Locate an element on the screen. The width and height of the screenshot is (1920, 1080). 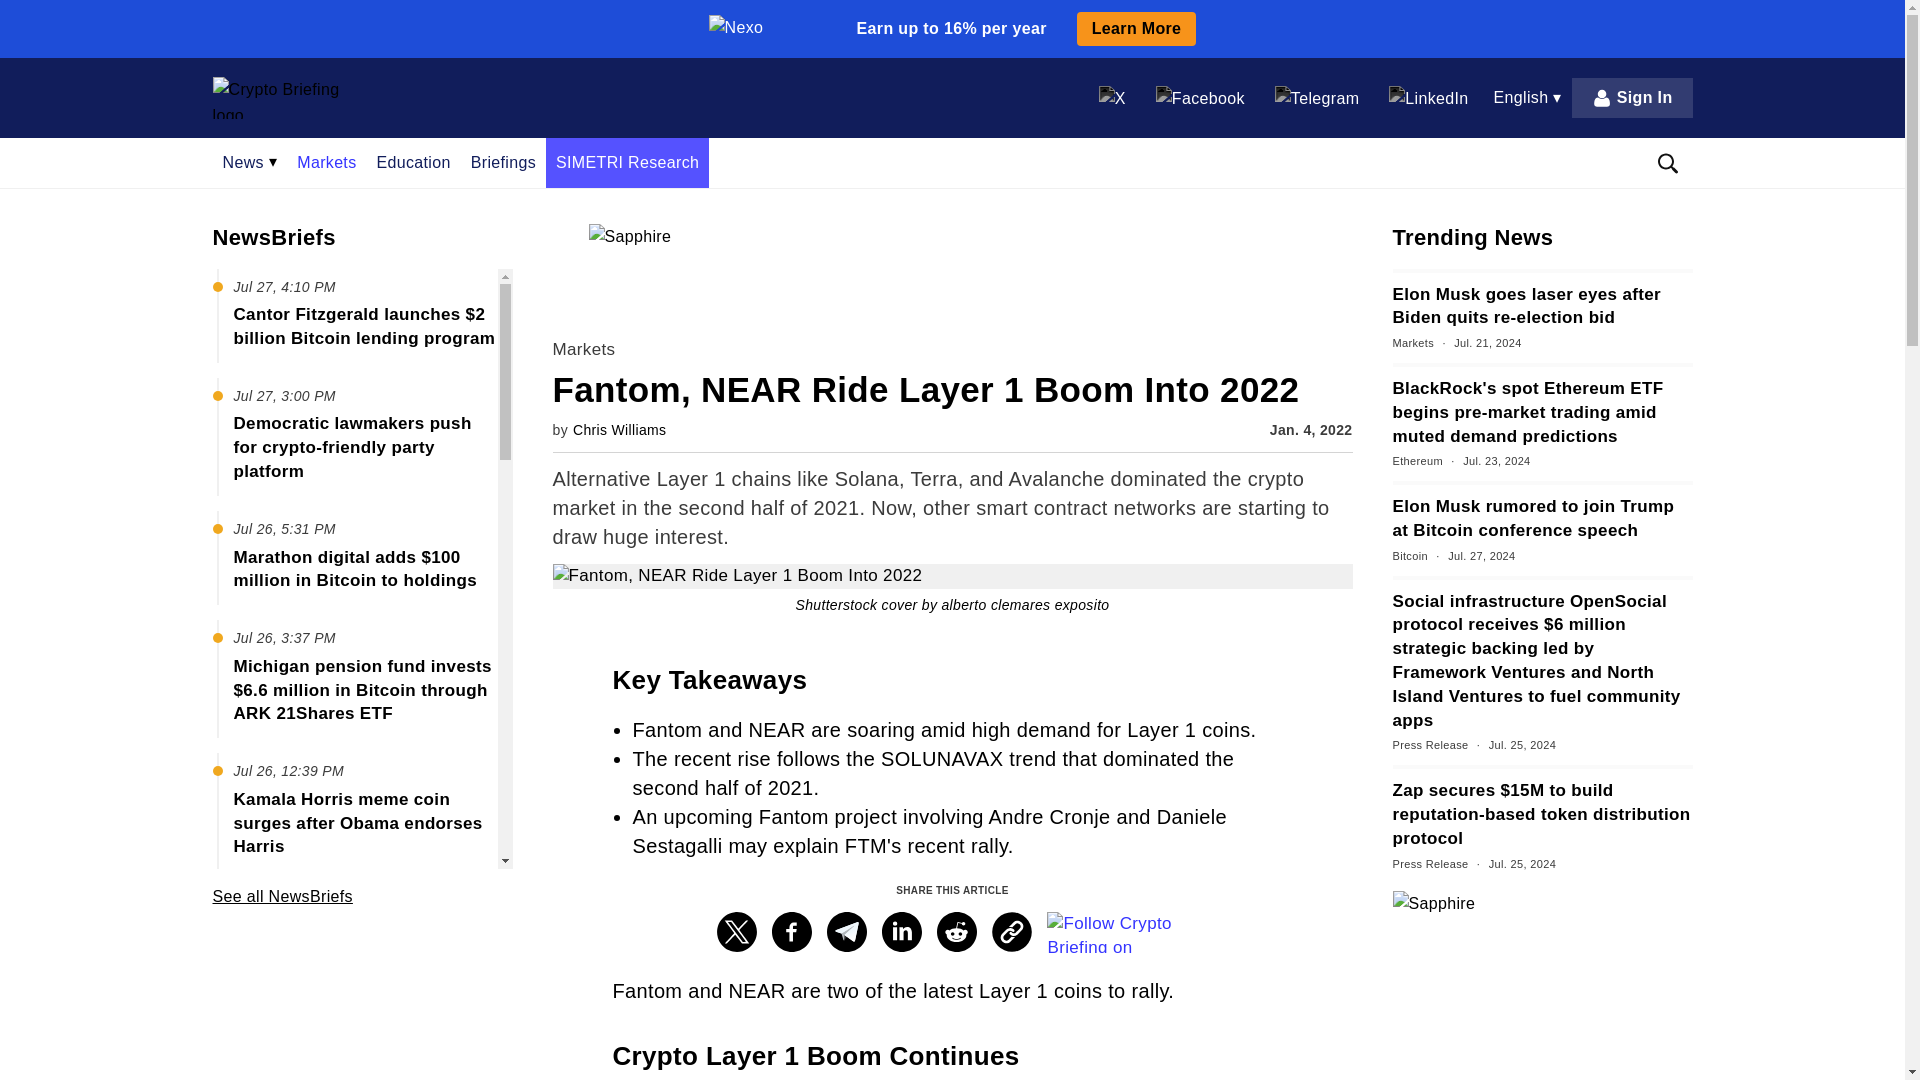
News is located at coordinates (249, 162).